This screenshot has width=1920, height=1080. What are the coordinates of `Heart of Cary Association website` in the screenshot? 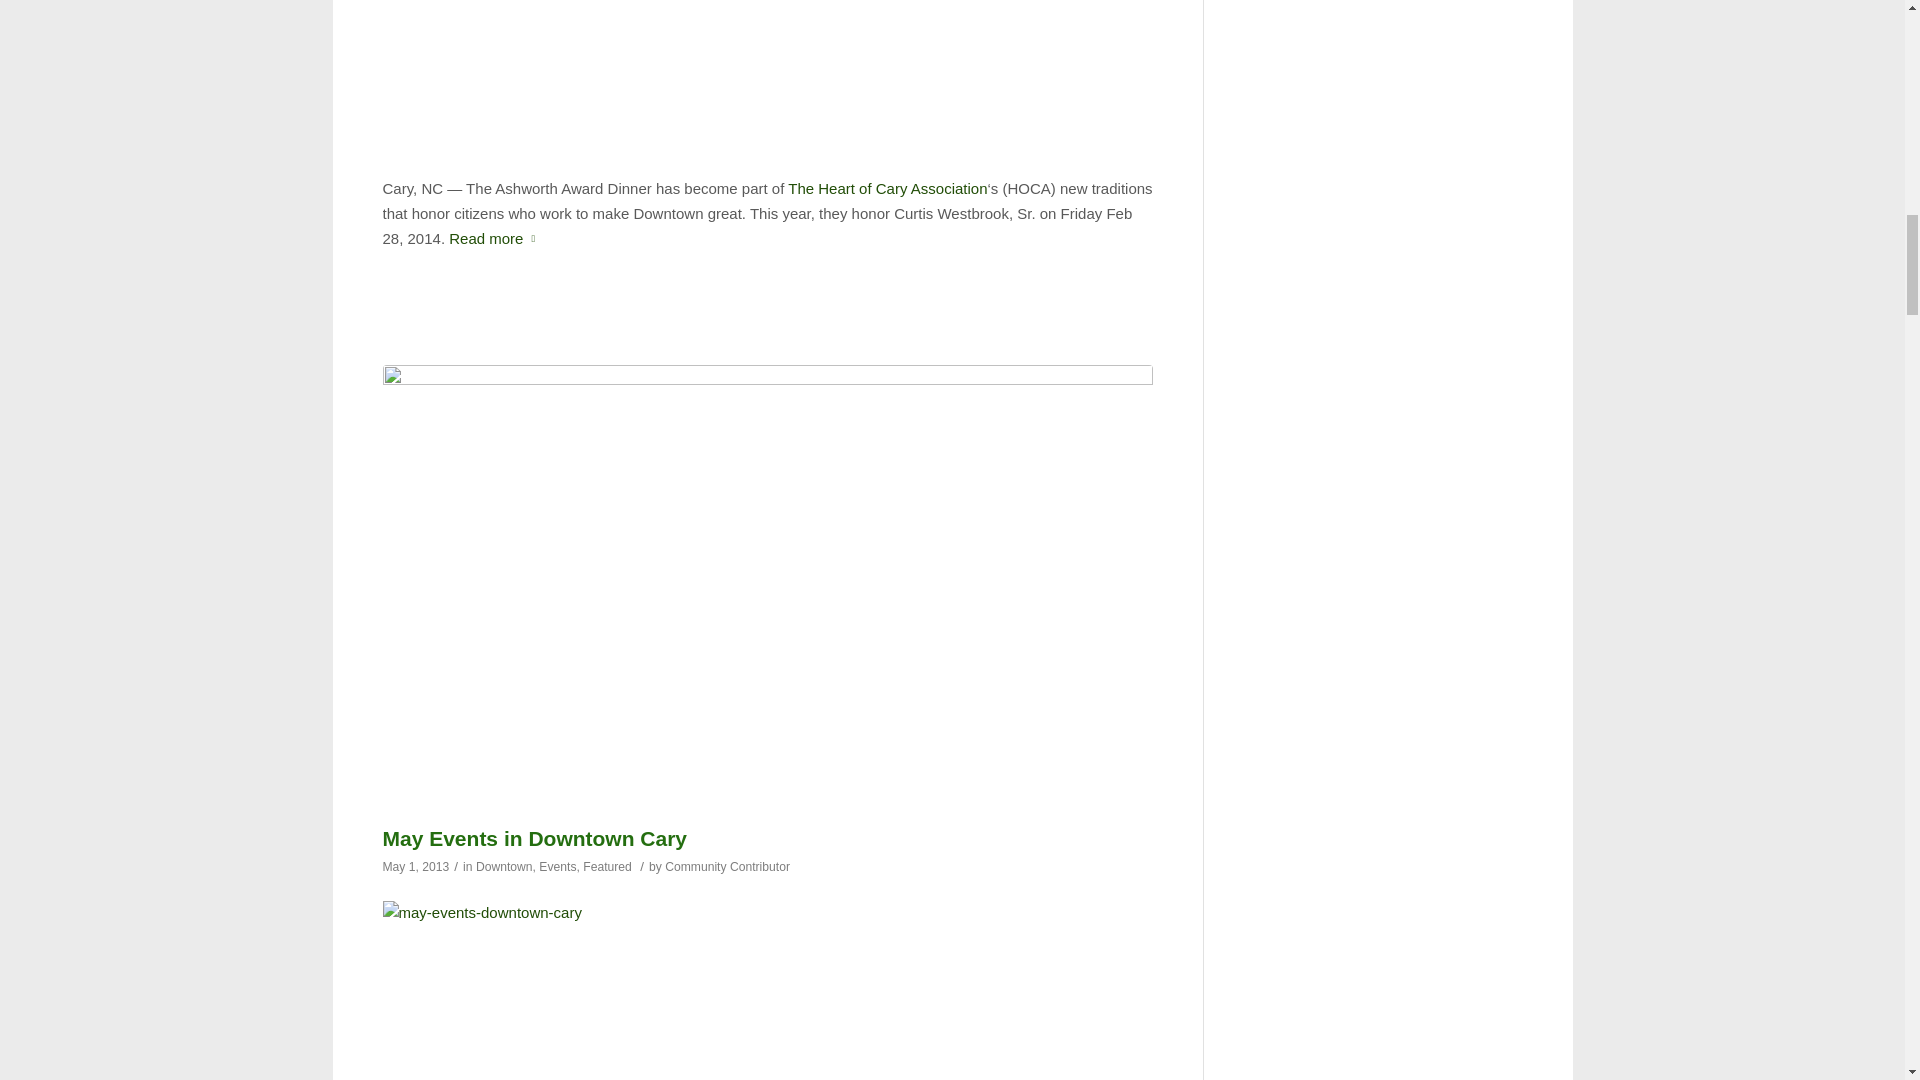 It's located at (886, 188).